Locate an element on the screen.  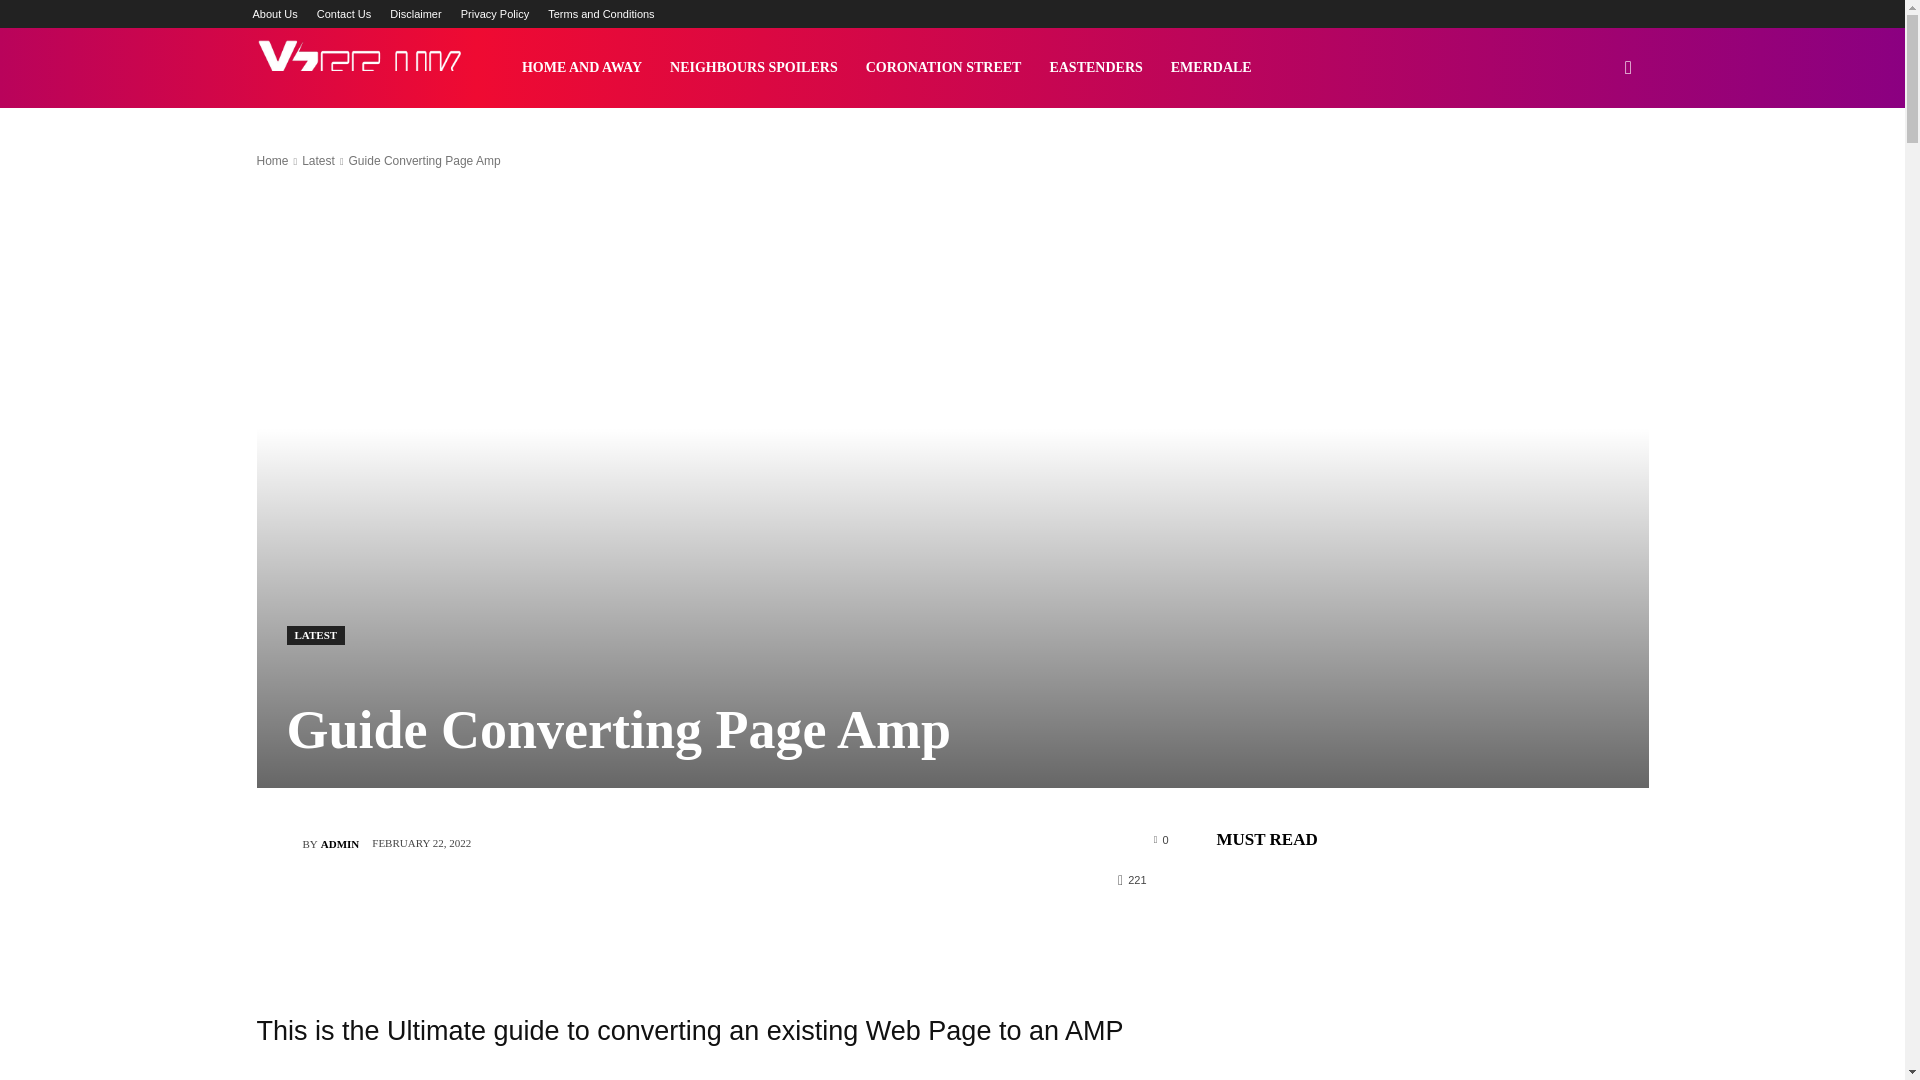
Terms and Conditions is located at coordinates (600, 14).